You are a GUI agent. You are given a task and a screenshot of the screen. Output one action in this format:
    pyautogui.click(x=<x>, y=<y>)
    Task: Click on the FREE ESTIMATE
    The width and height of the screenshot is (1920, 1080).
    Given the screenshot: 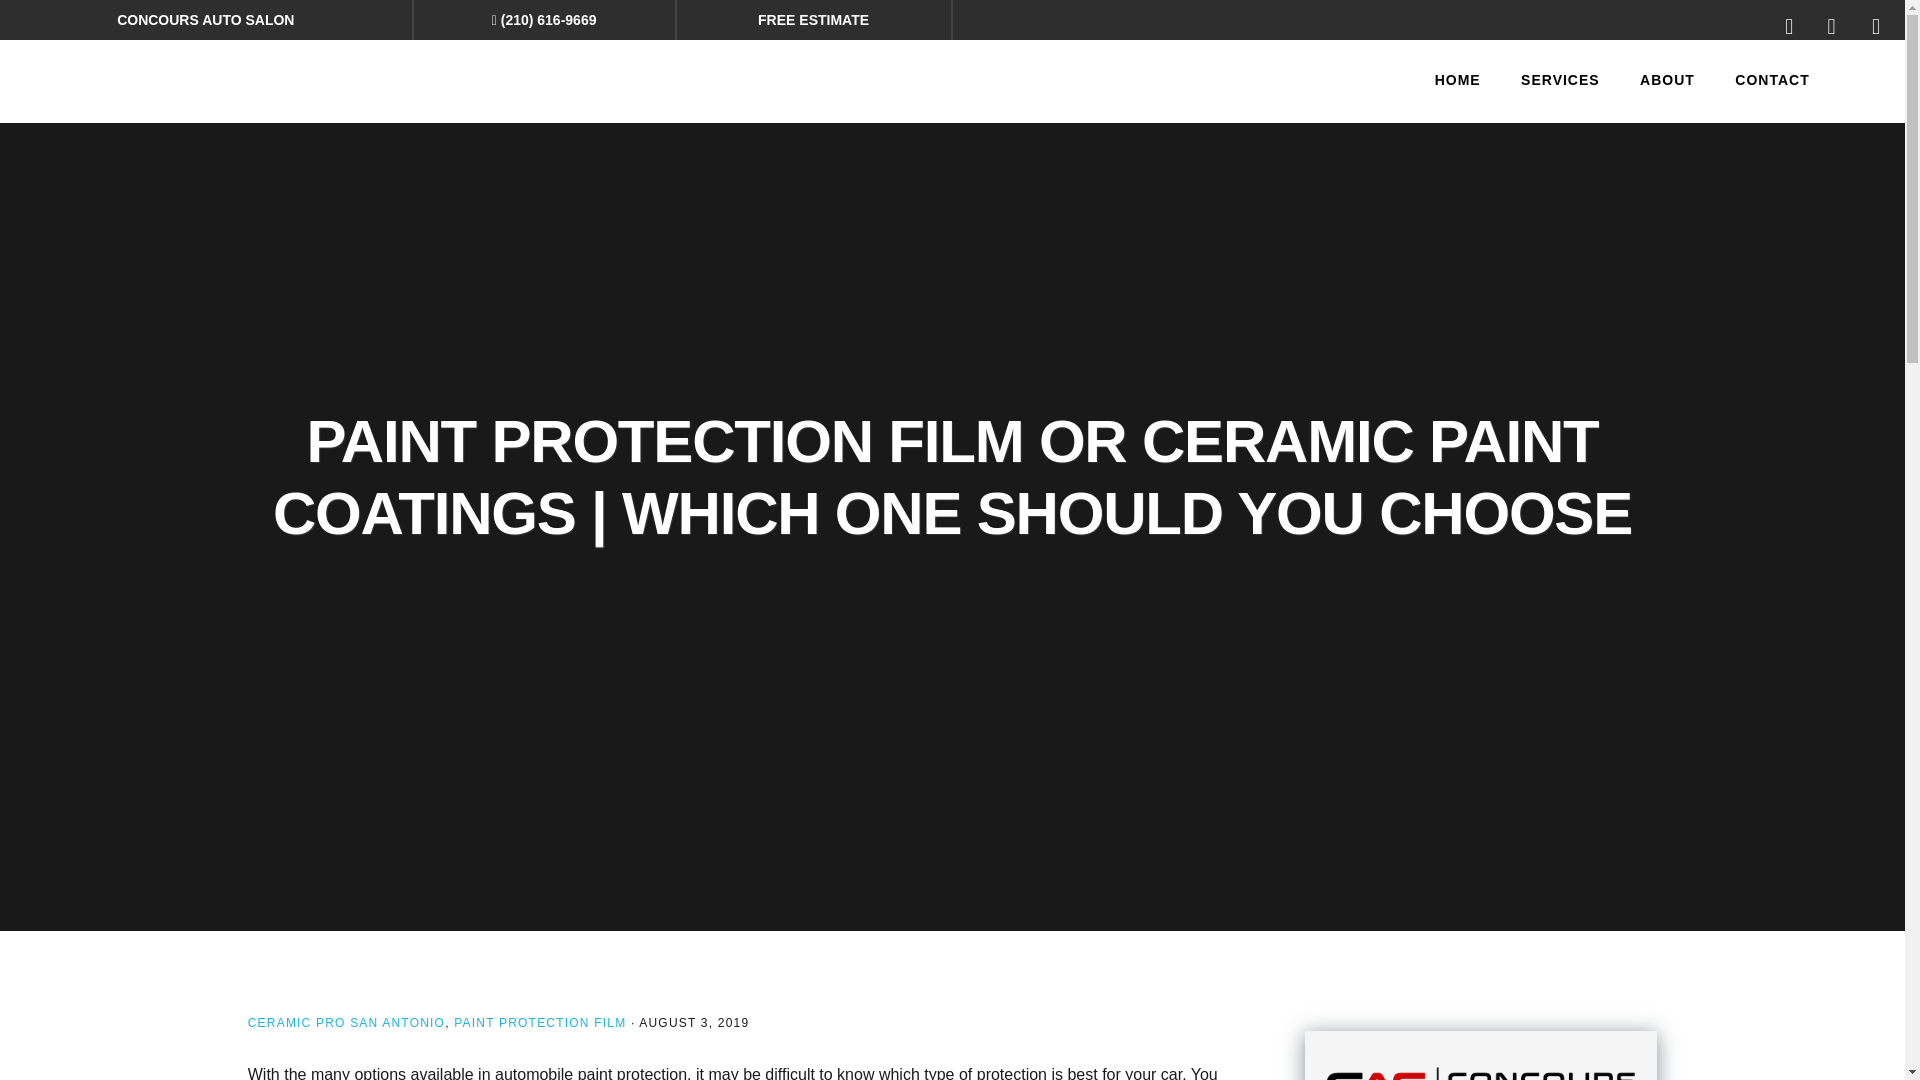 What is the action you would take?
    pyautogui.click(x=814, y=20)
    